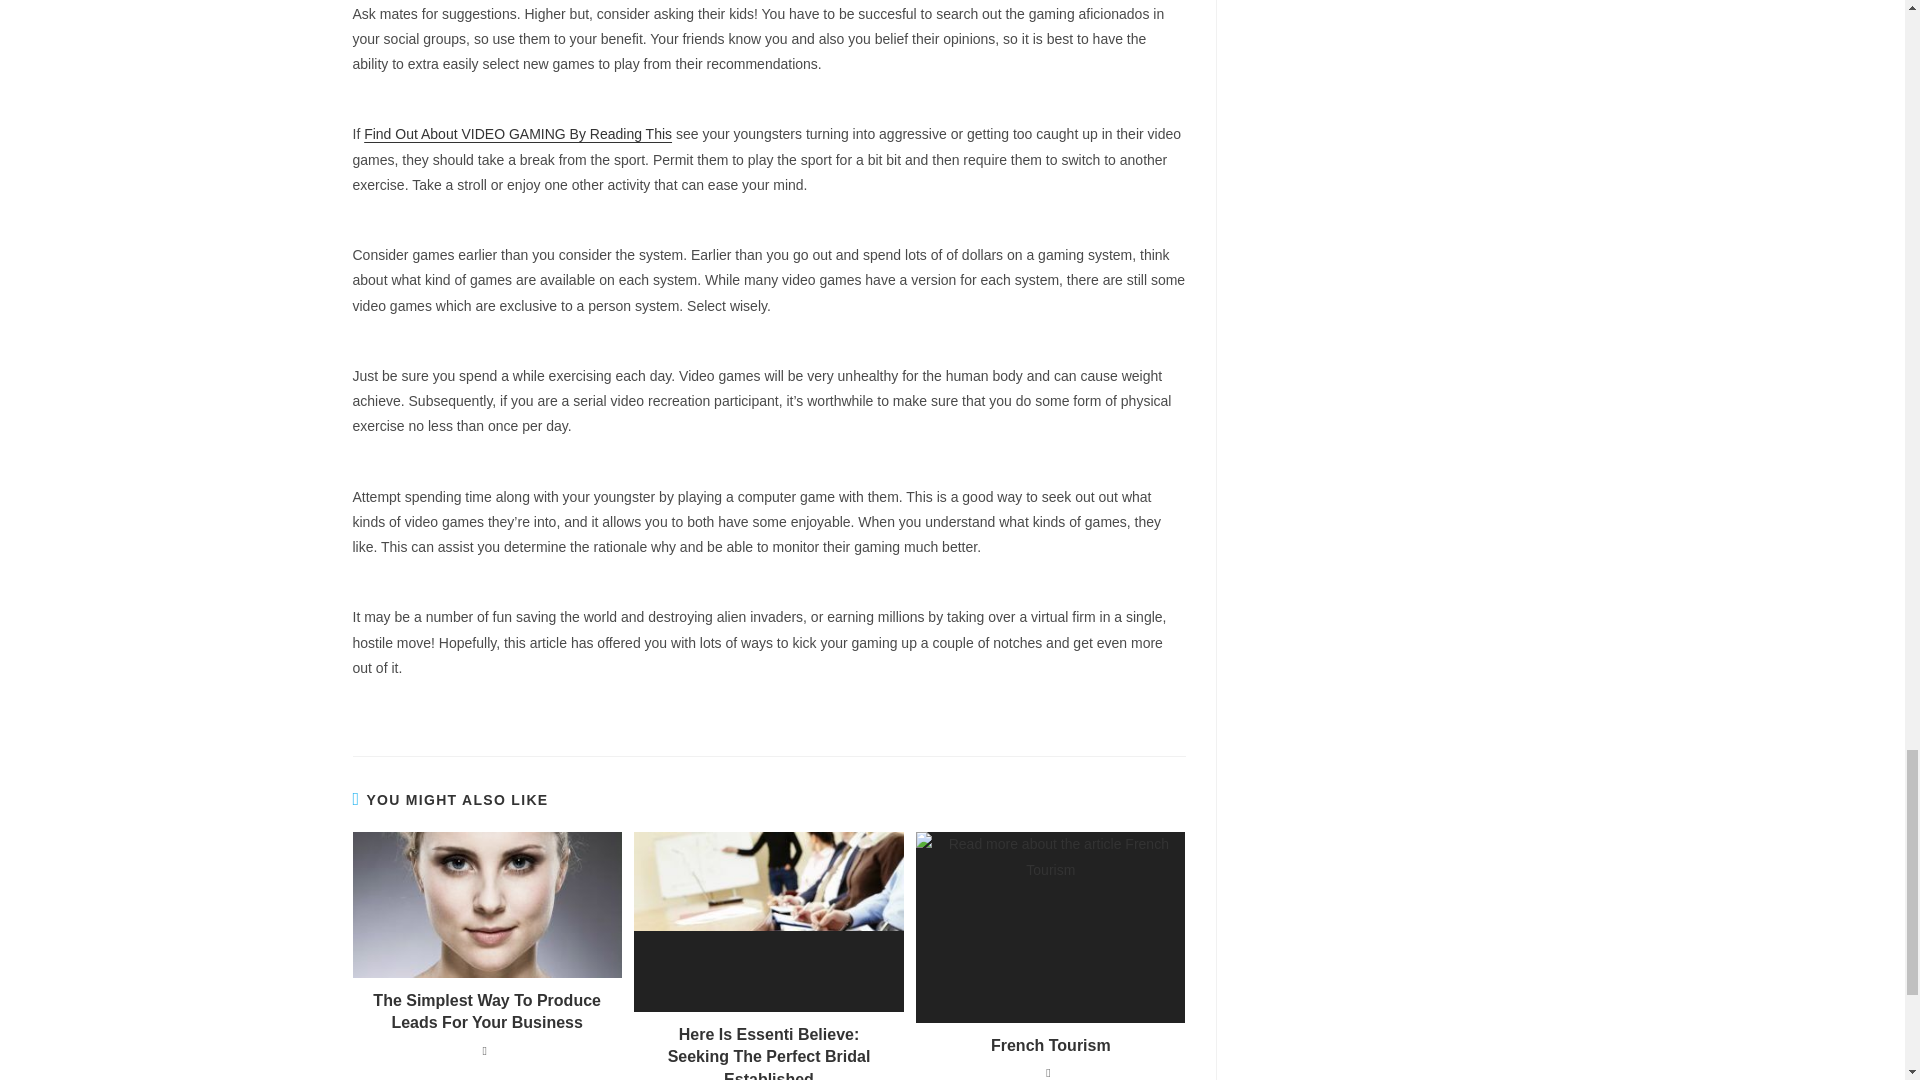 The height and width of the screenshot is (1080, 1920). What do you see at coordinates (518, 134) in the screenshot?
I see `Find Out About VIDEO GAMING By Reading This` at bounding box center [518, 134].